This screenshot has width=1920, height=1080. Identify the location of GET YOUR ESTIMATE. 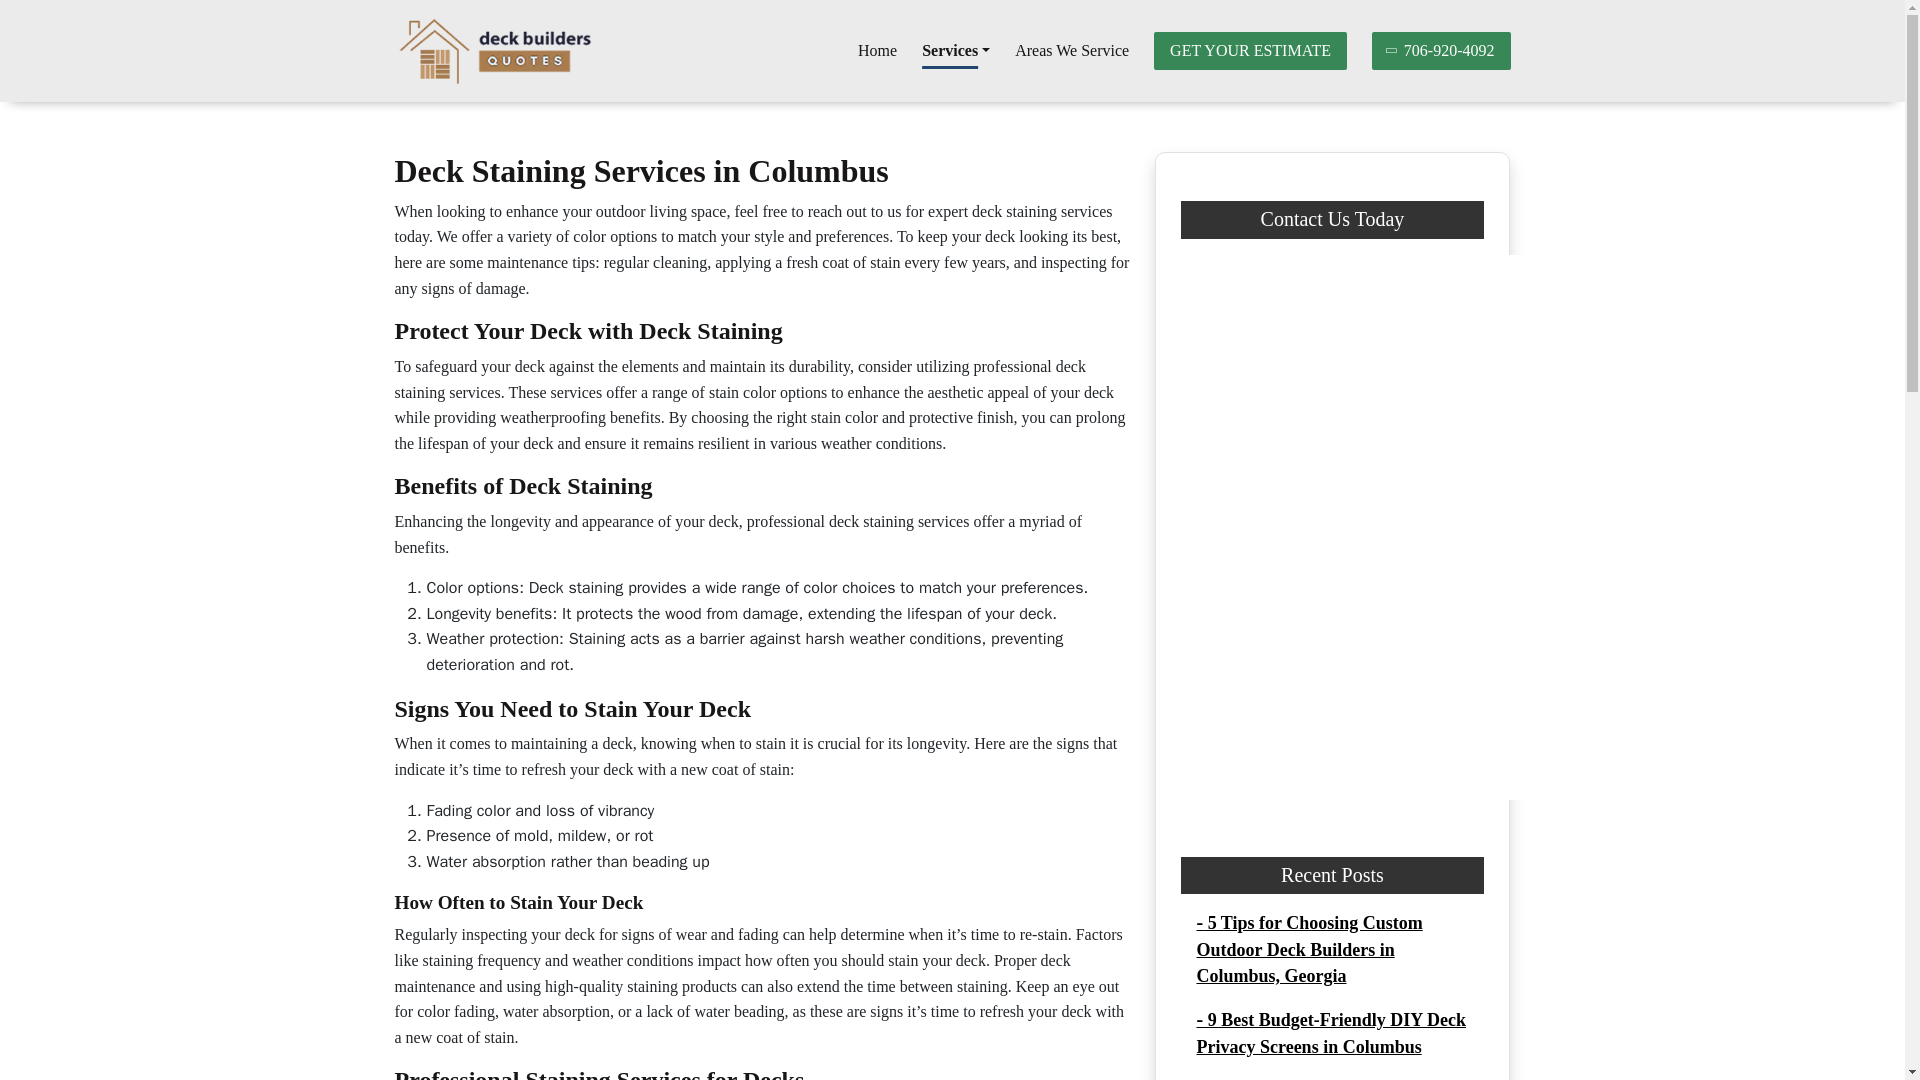
(1250, 51).